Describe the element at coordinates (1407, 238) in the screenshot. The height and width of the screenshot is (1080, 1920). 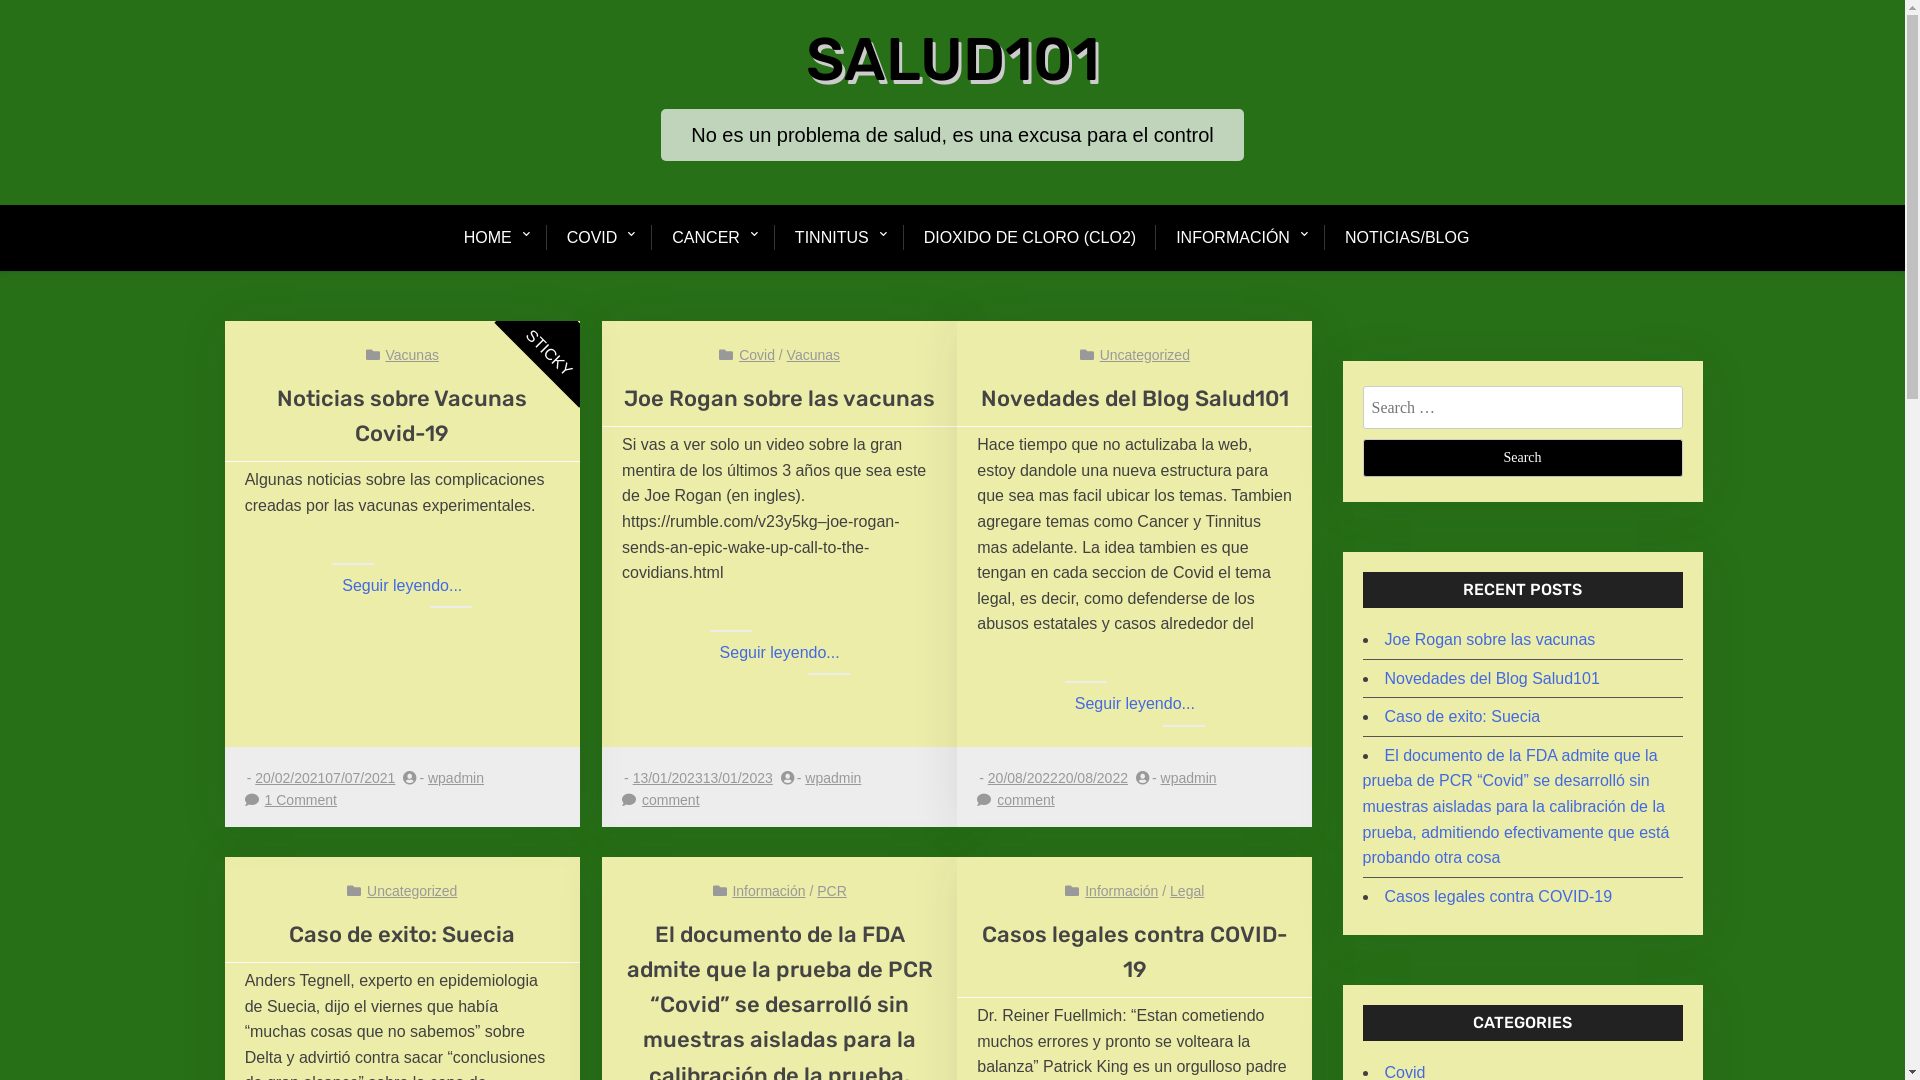
I see `NOTICIAS/BLOG` at that location.